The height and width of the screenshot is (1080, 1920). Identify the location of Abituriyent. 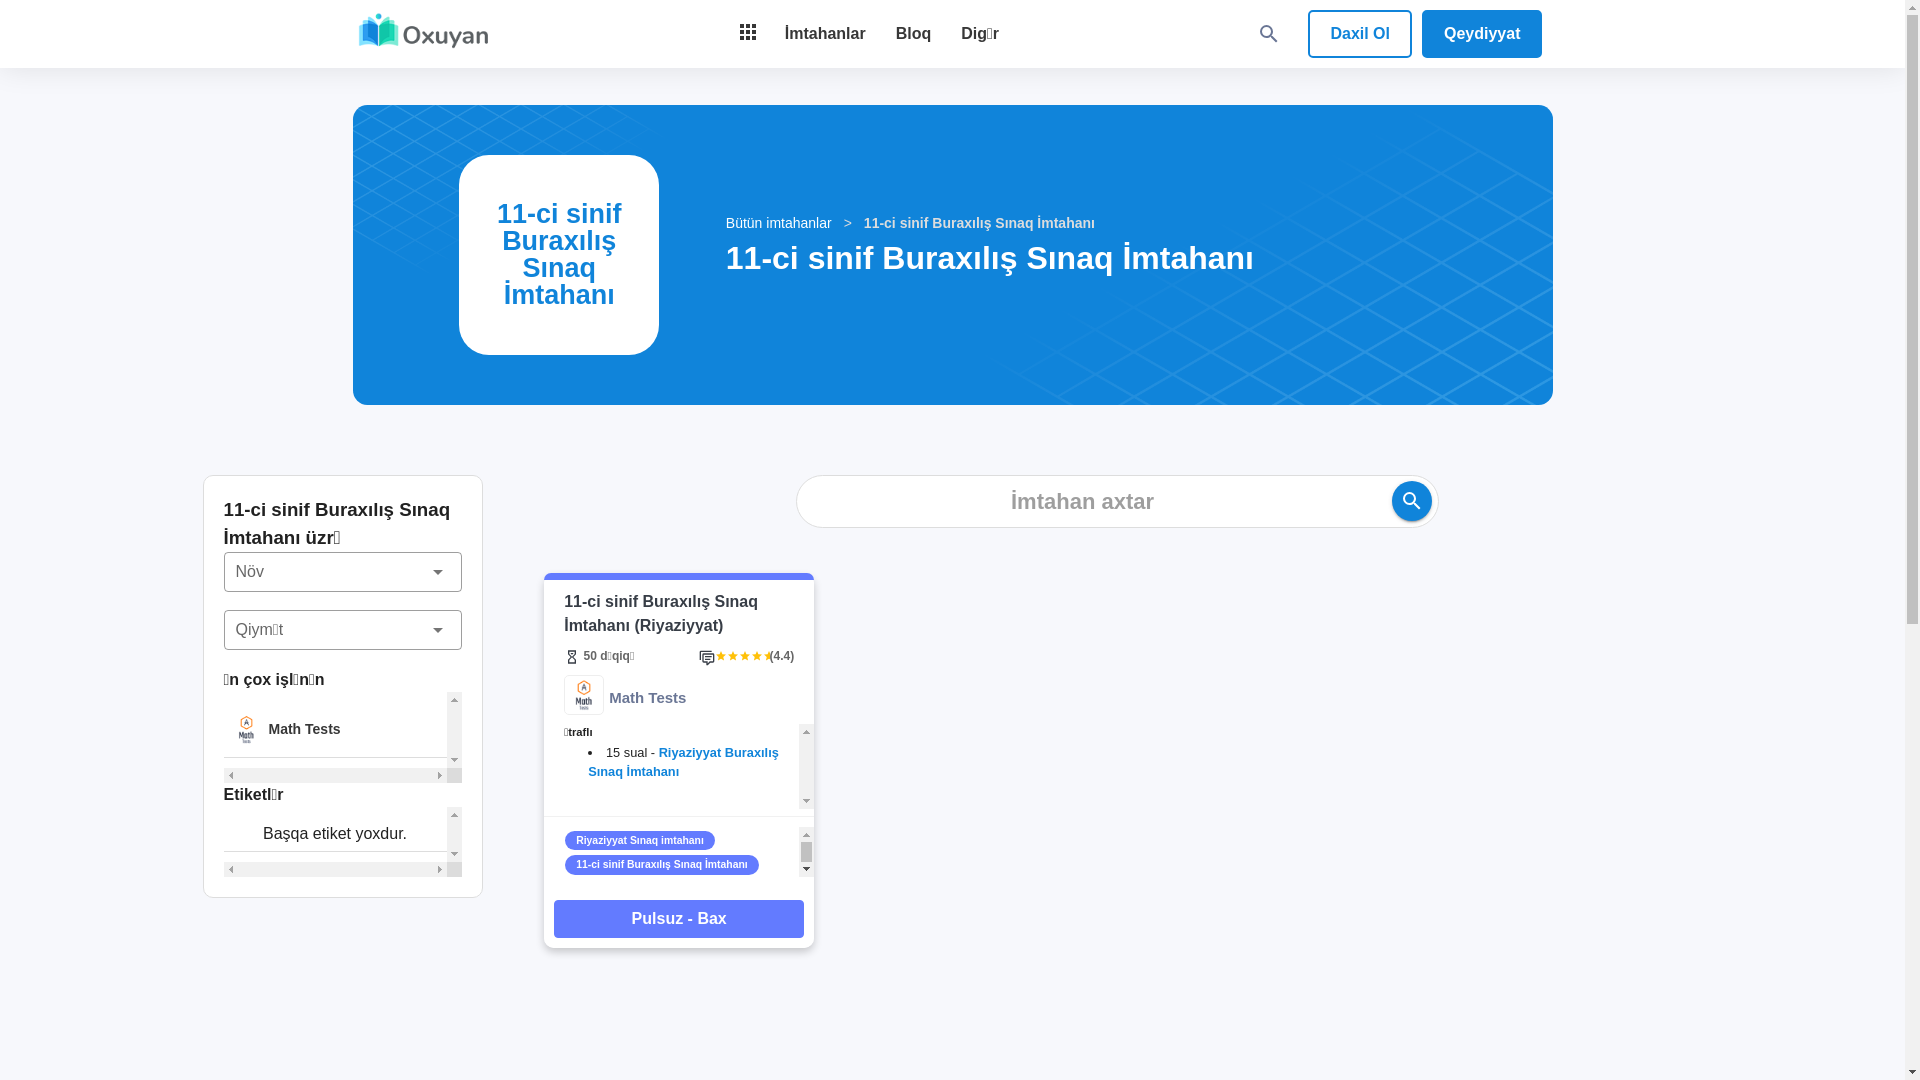
(604, 890).